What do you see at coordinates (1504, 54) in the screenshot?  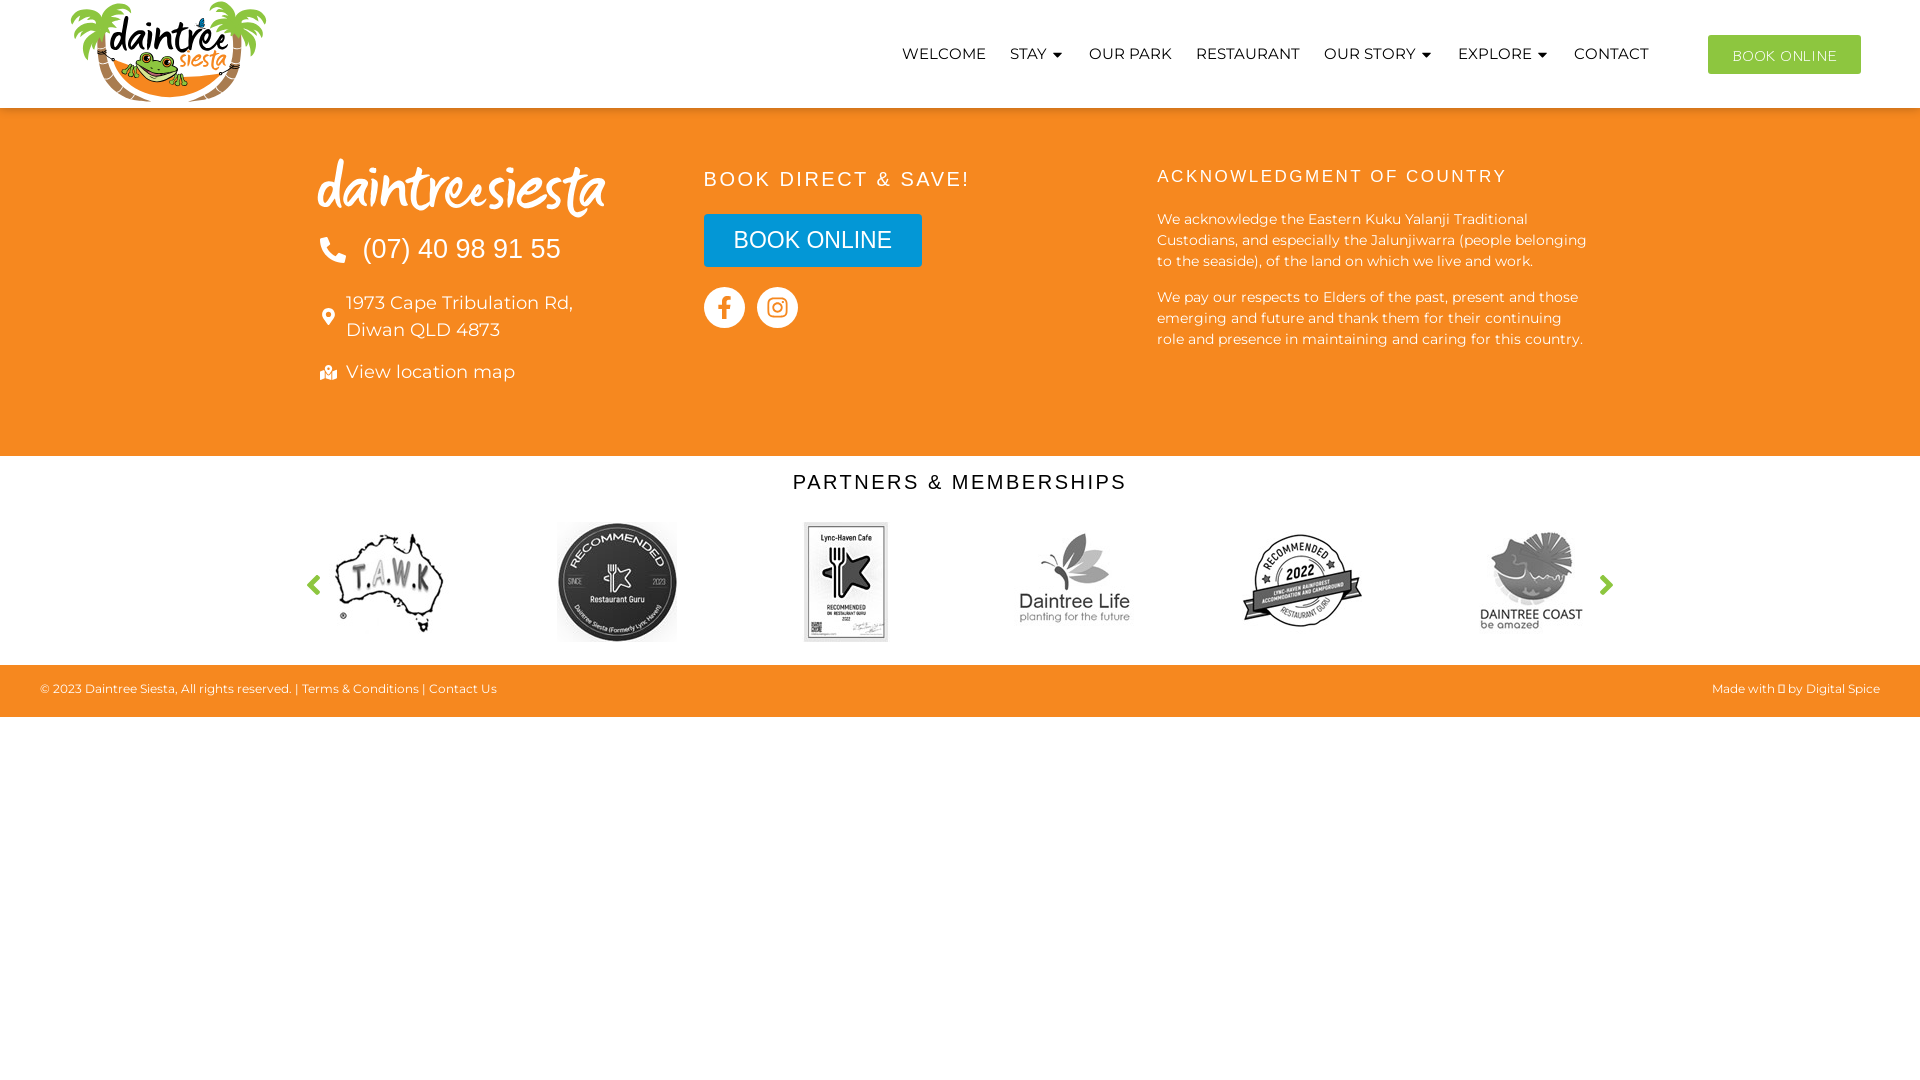 I see `EXPLORE` at bounding box center [1504, 54].